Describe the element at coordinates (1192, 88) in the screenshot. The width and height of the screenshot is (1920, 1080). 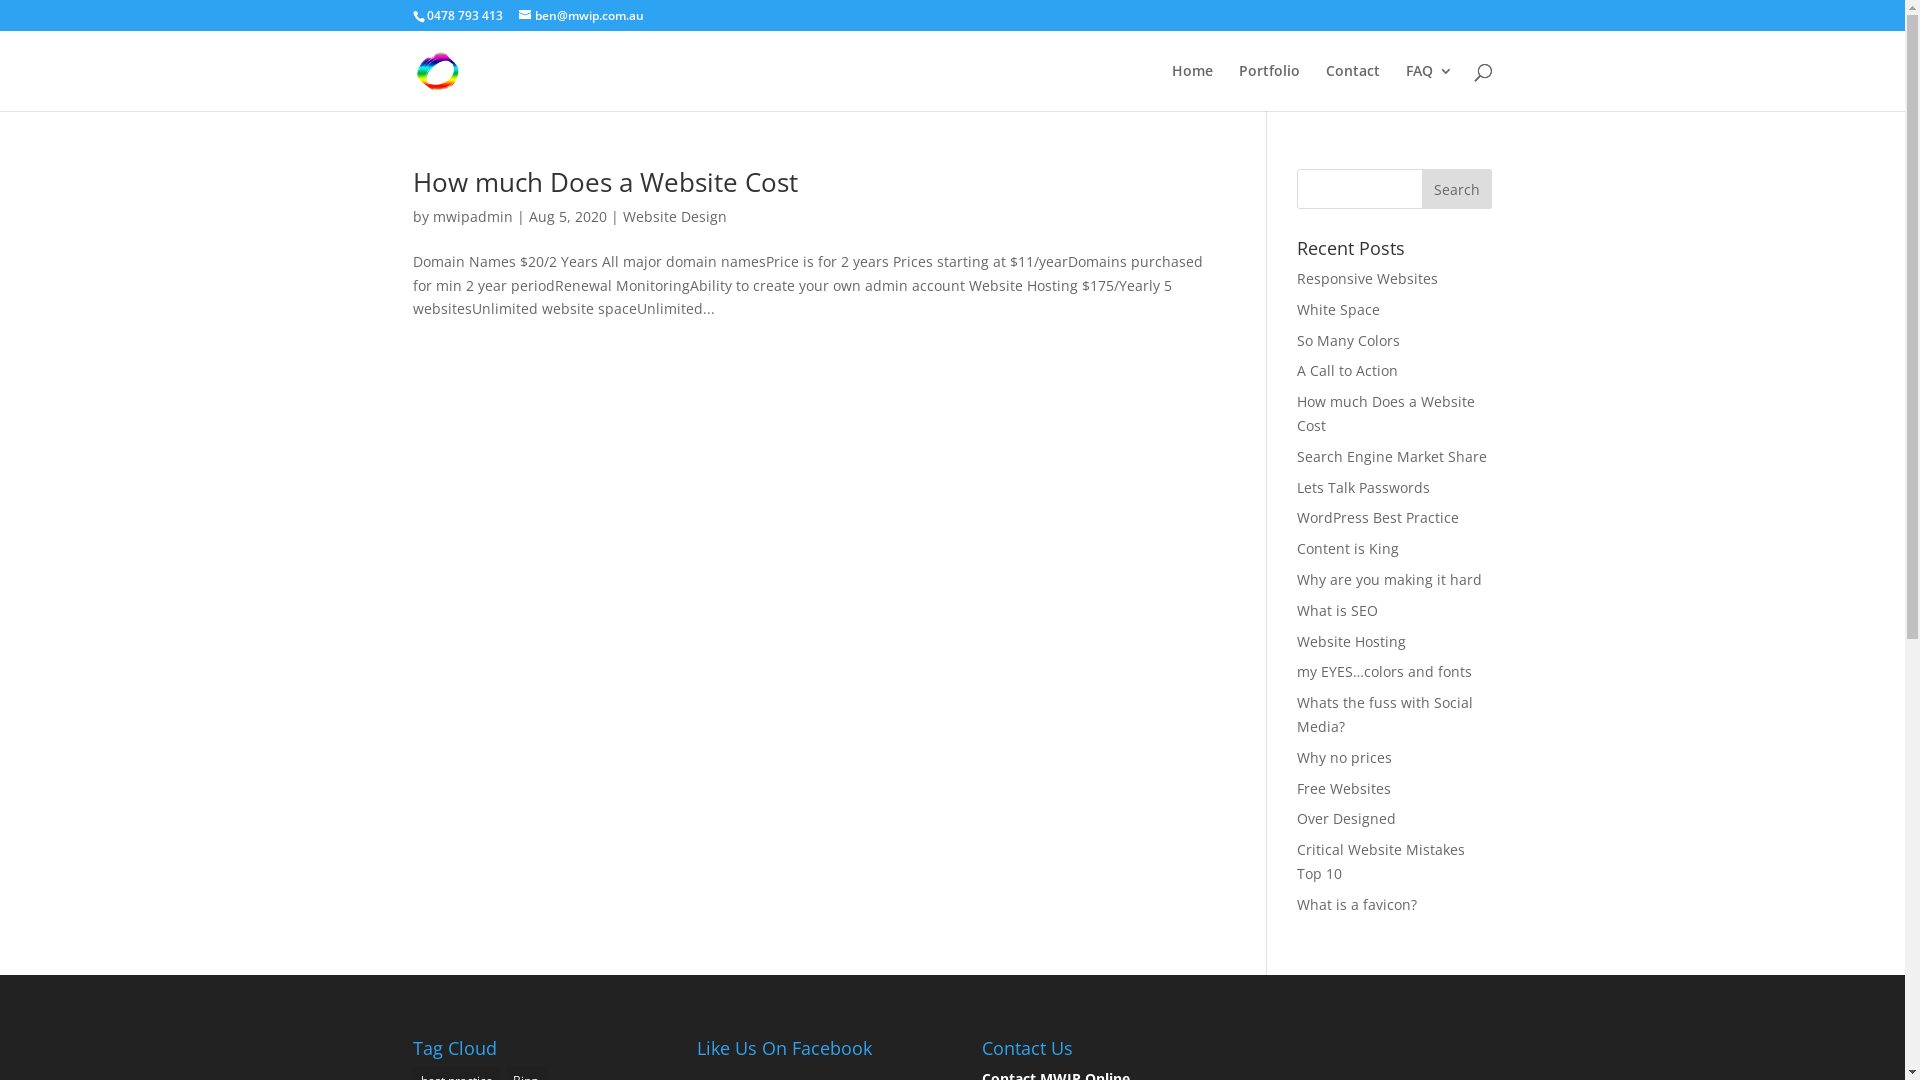
I see `Home` at that location.